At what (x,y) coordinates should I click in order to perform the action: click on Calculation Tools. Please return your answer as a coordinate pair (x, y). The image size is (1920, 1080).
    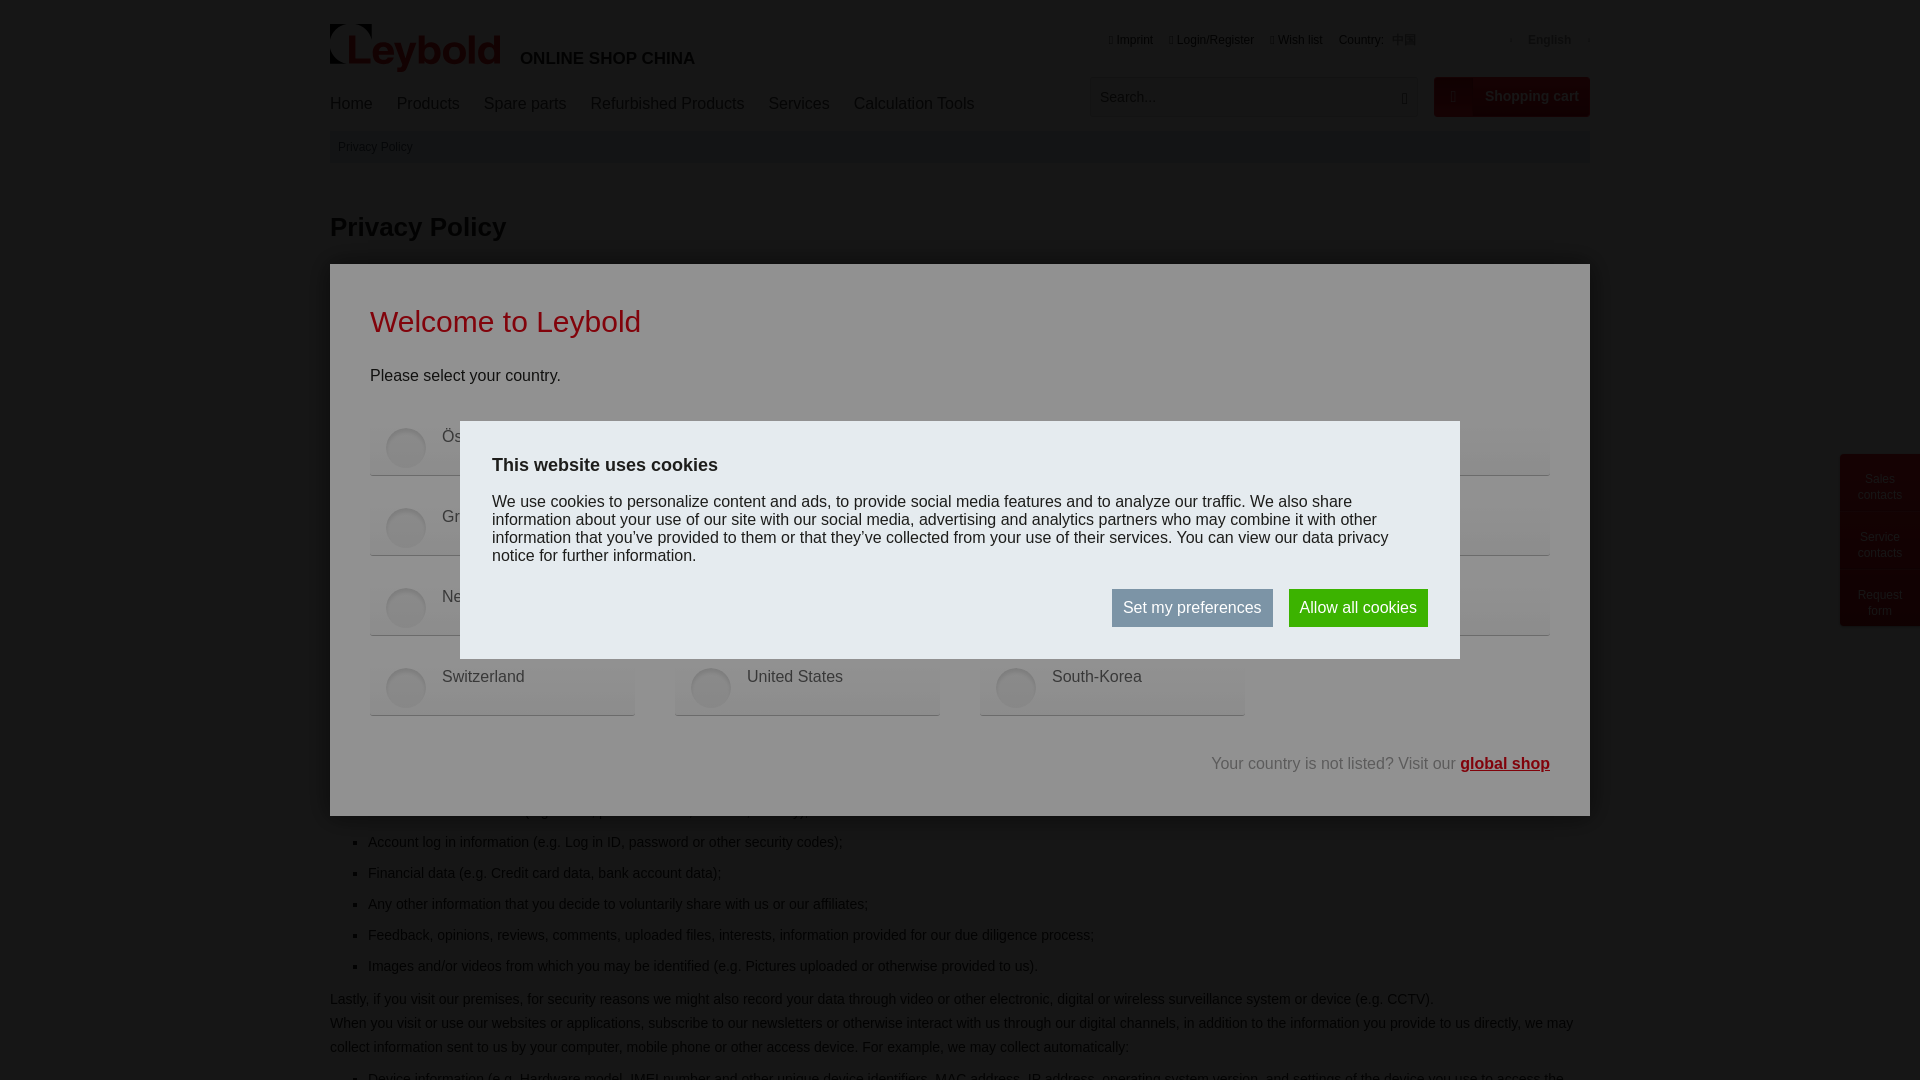
    Looking at the image, I should click on (914, 104).